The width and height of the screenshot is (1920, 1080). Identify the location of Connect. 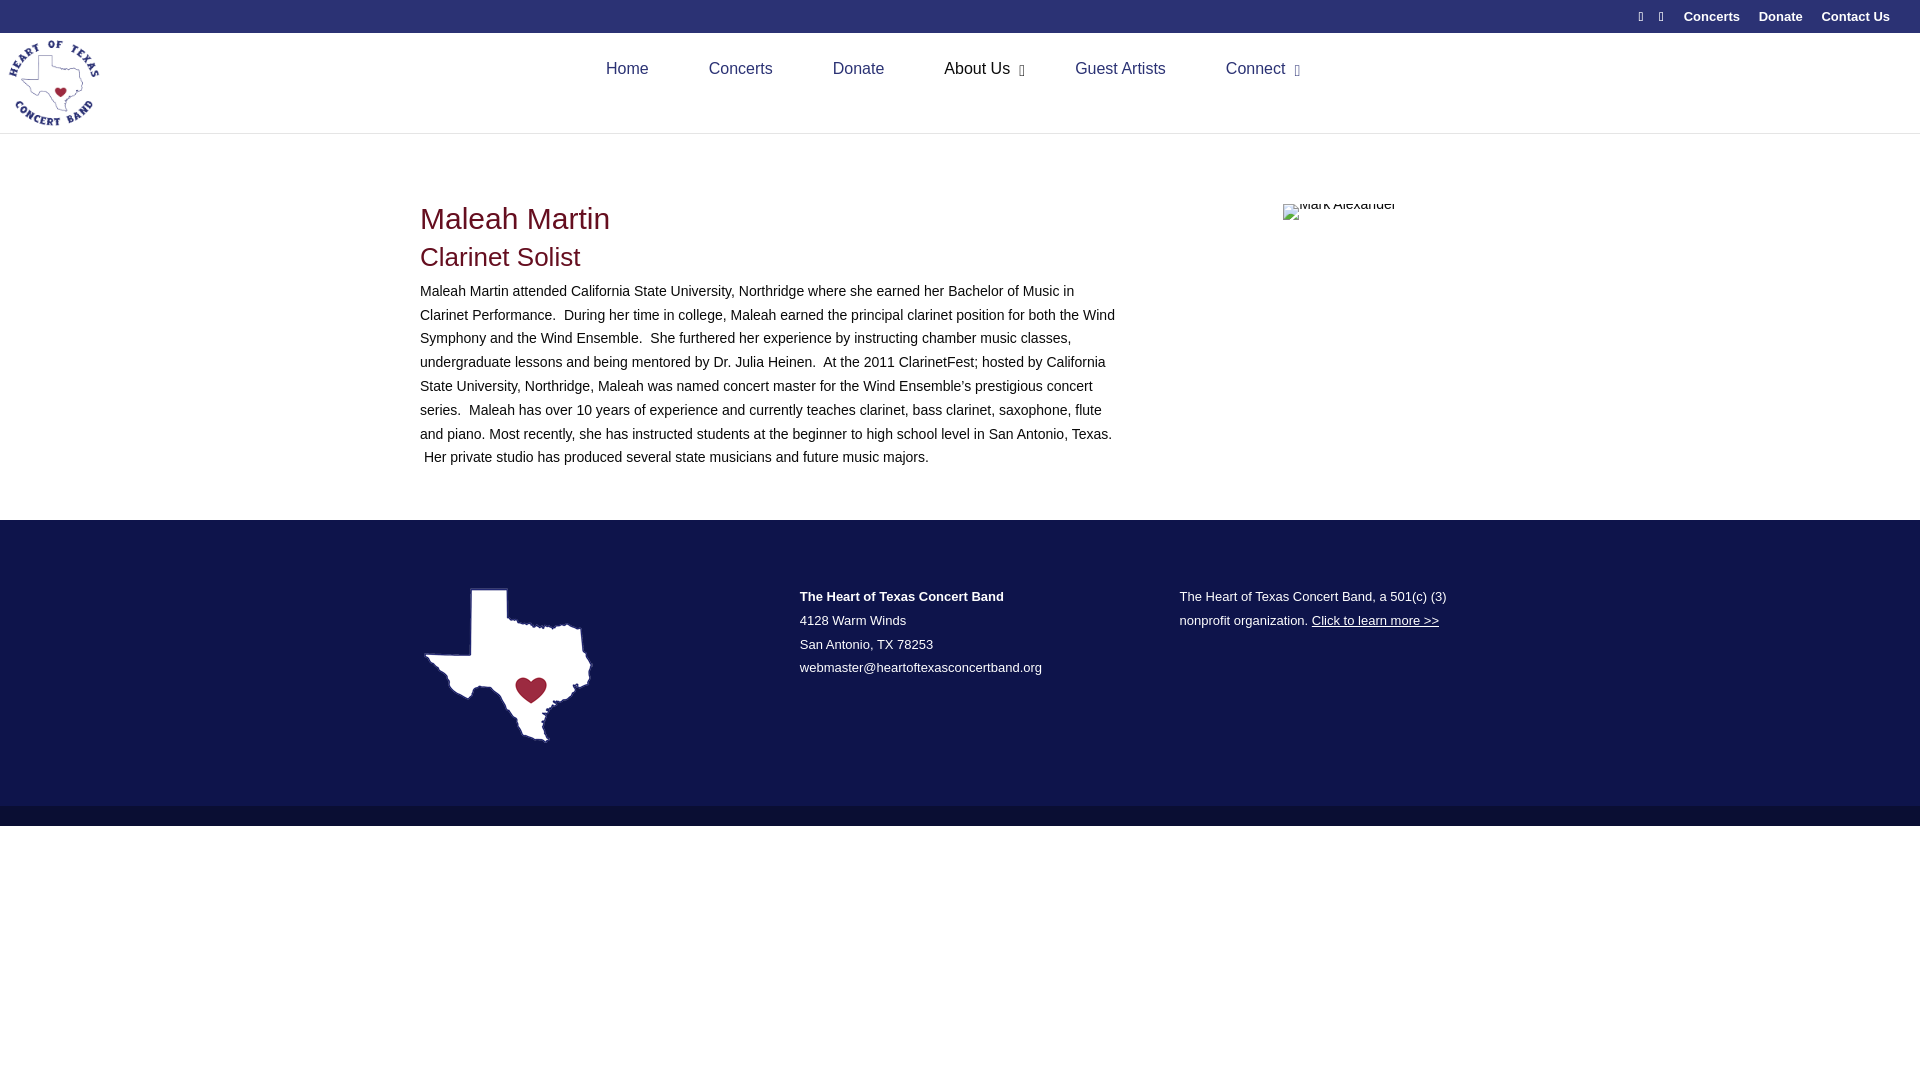
(1711, 21).